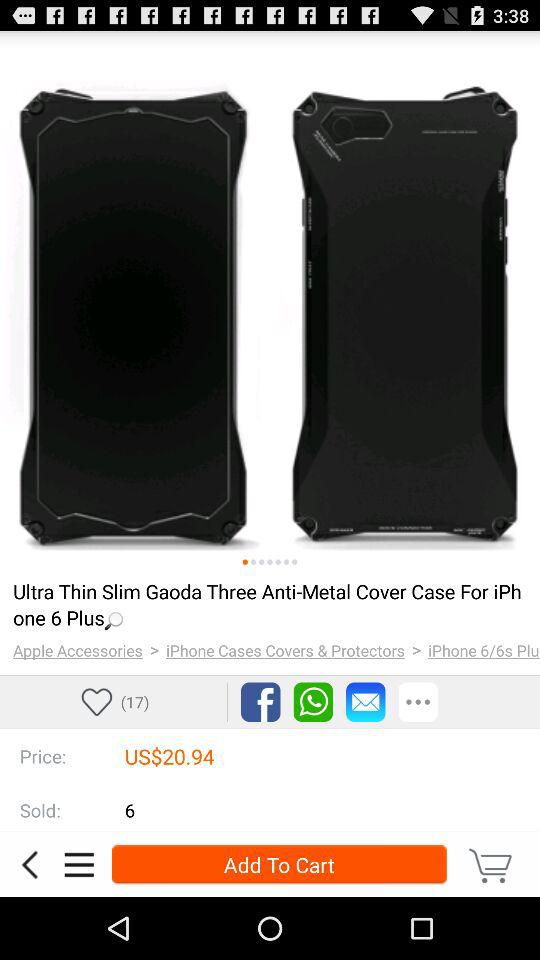 The image size is (540, 960). What do you see at coordinates (286, 650) in the screenshot?
I see `jump until iphone cases covers item` at bounding box center [286, 650].